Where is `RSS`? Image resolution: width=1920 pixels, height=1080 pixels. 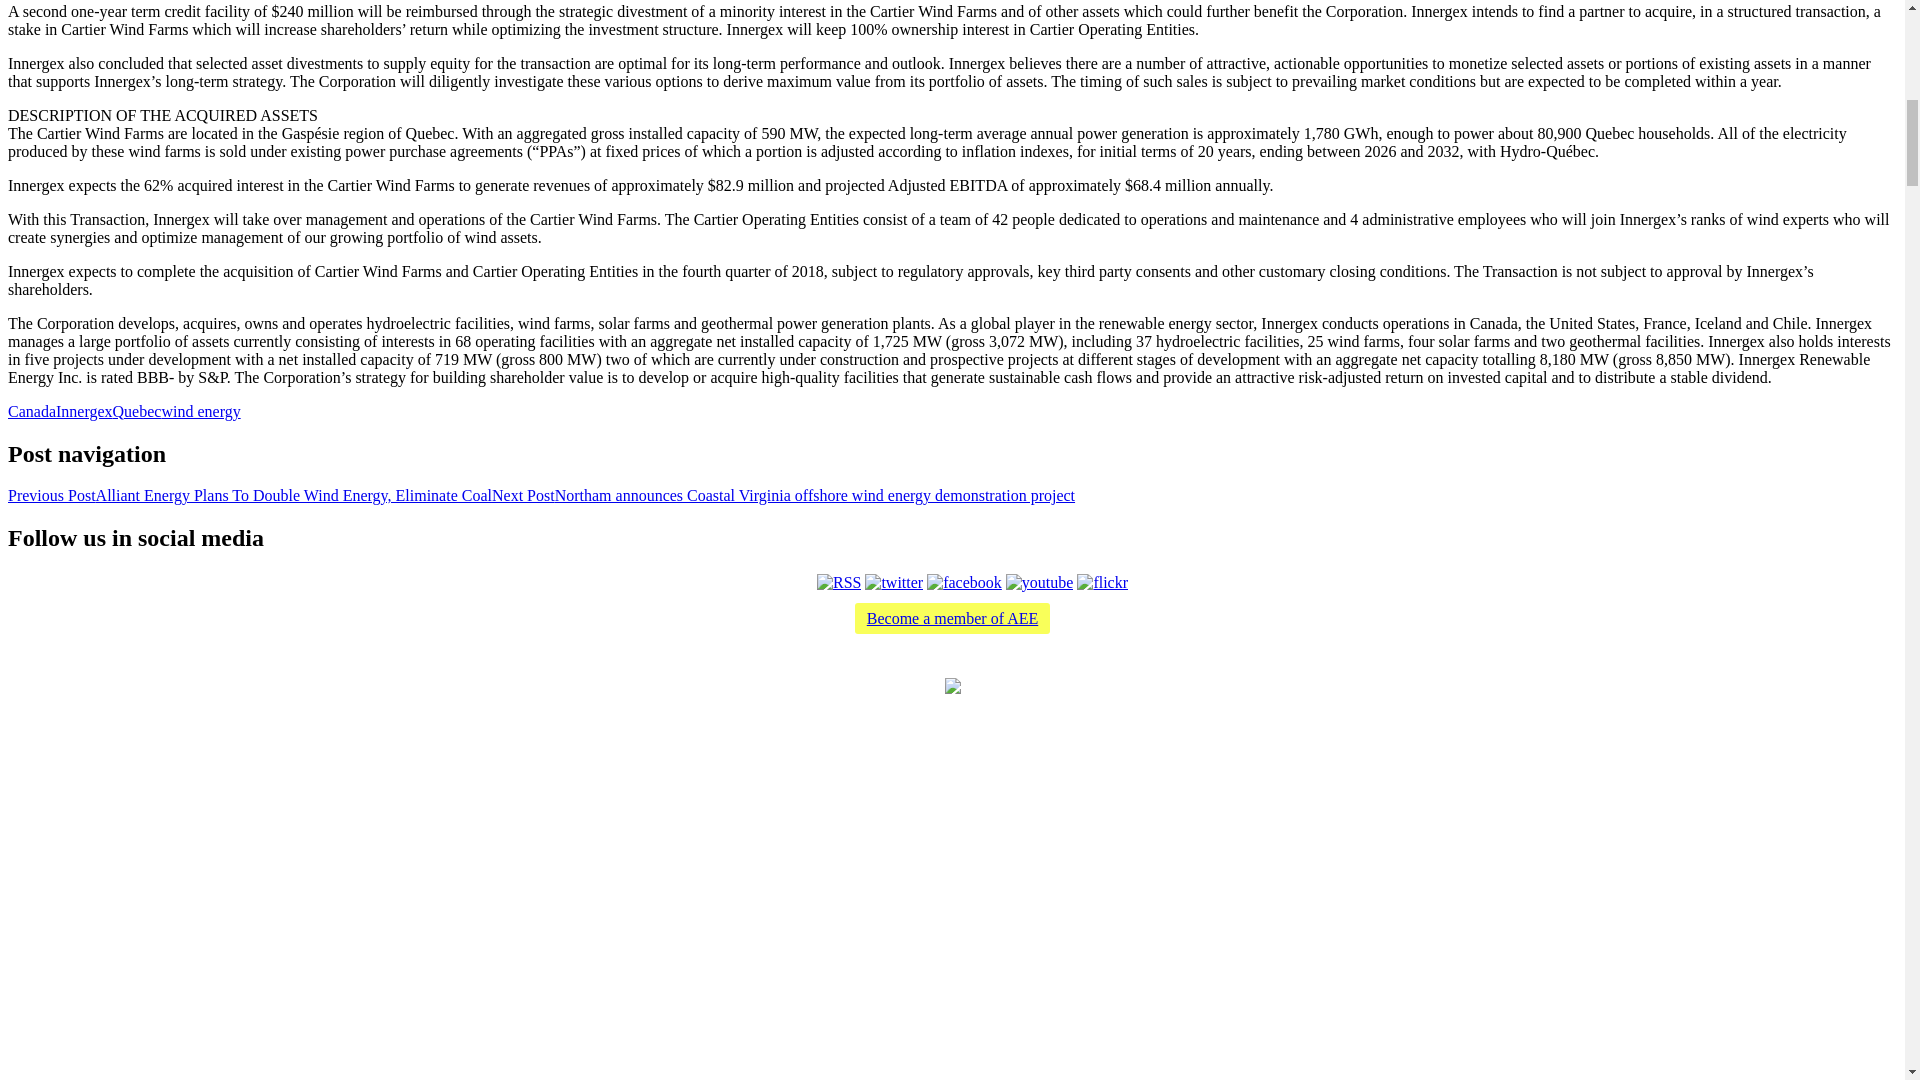
RSS is located at coordinates (838, 582).